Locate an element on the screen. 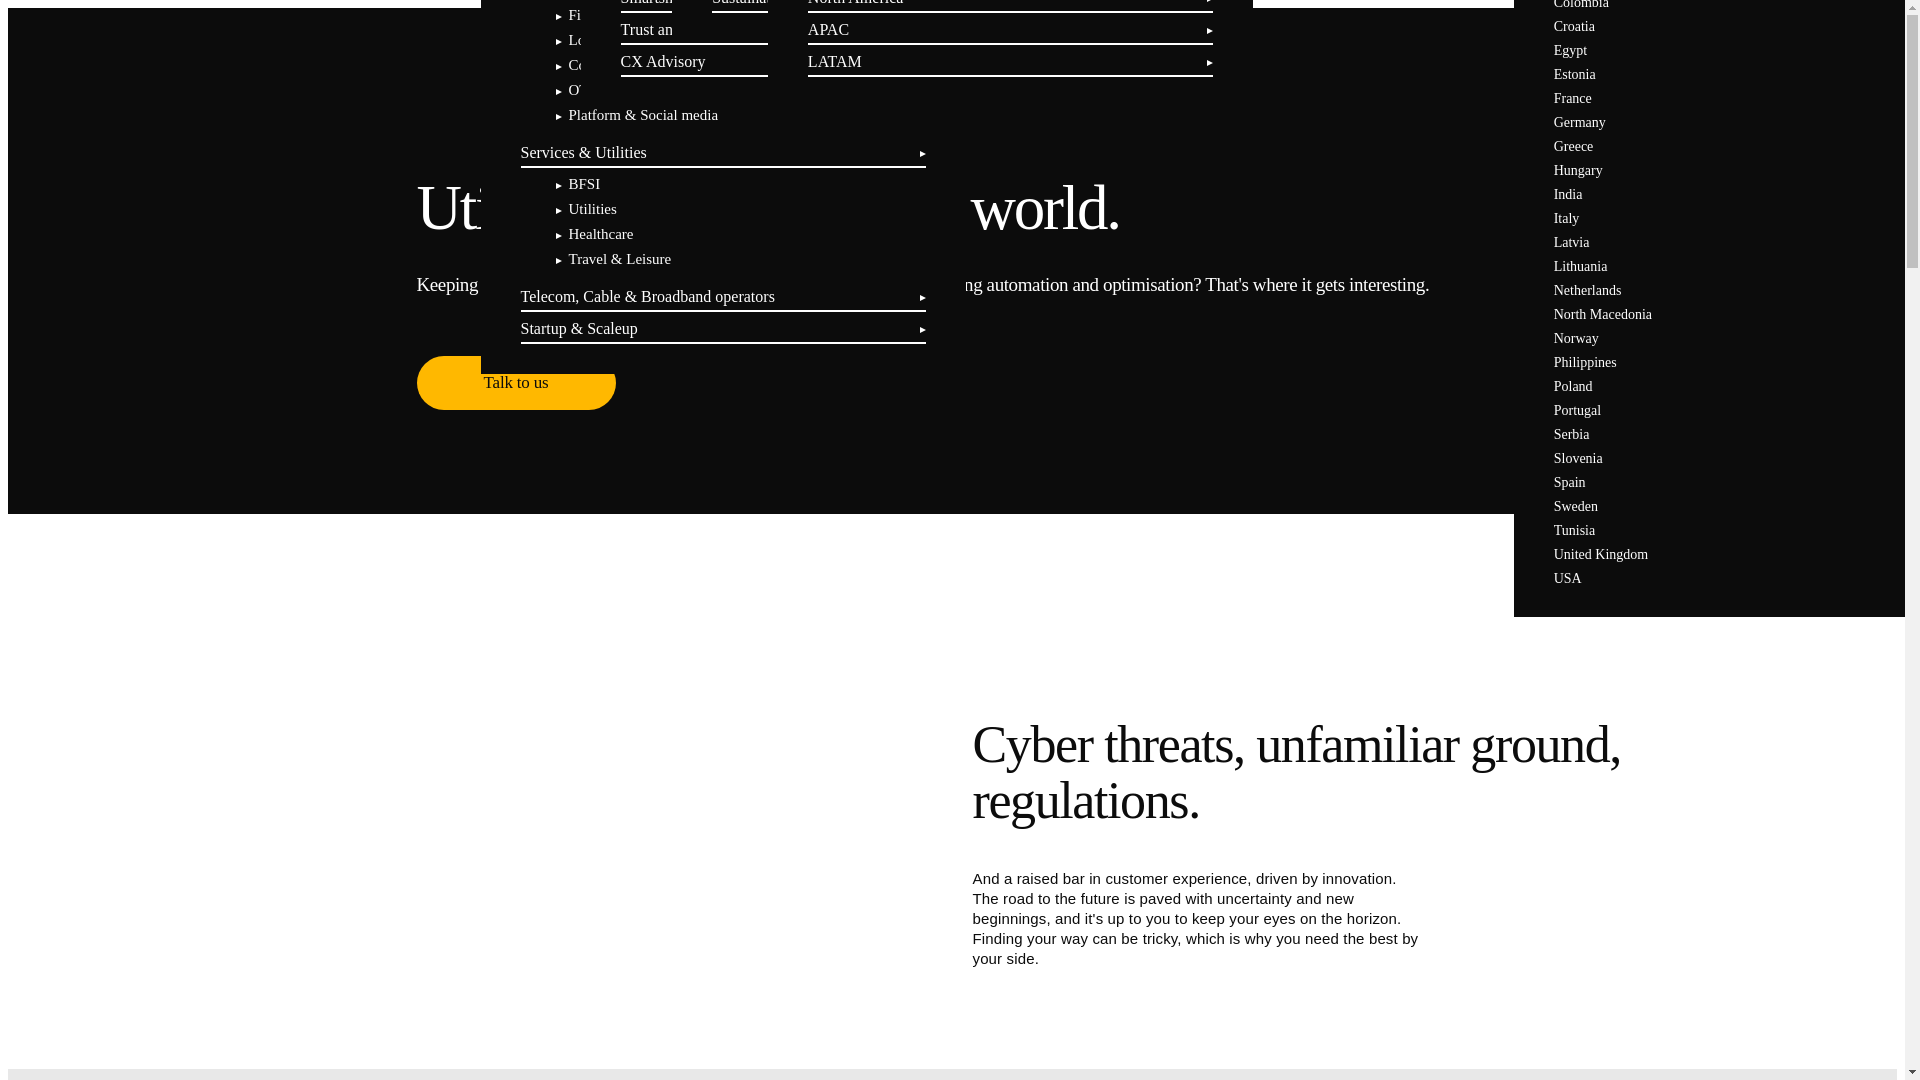 This screenshot has height=1080, width=1920. Utilities is located at coordinates (592, 208).